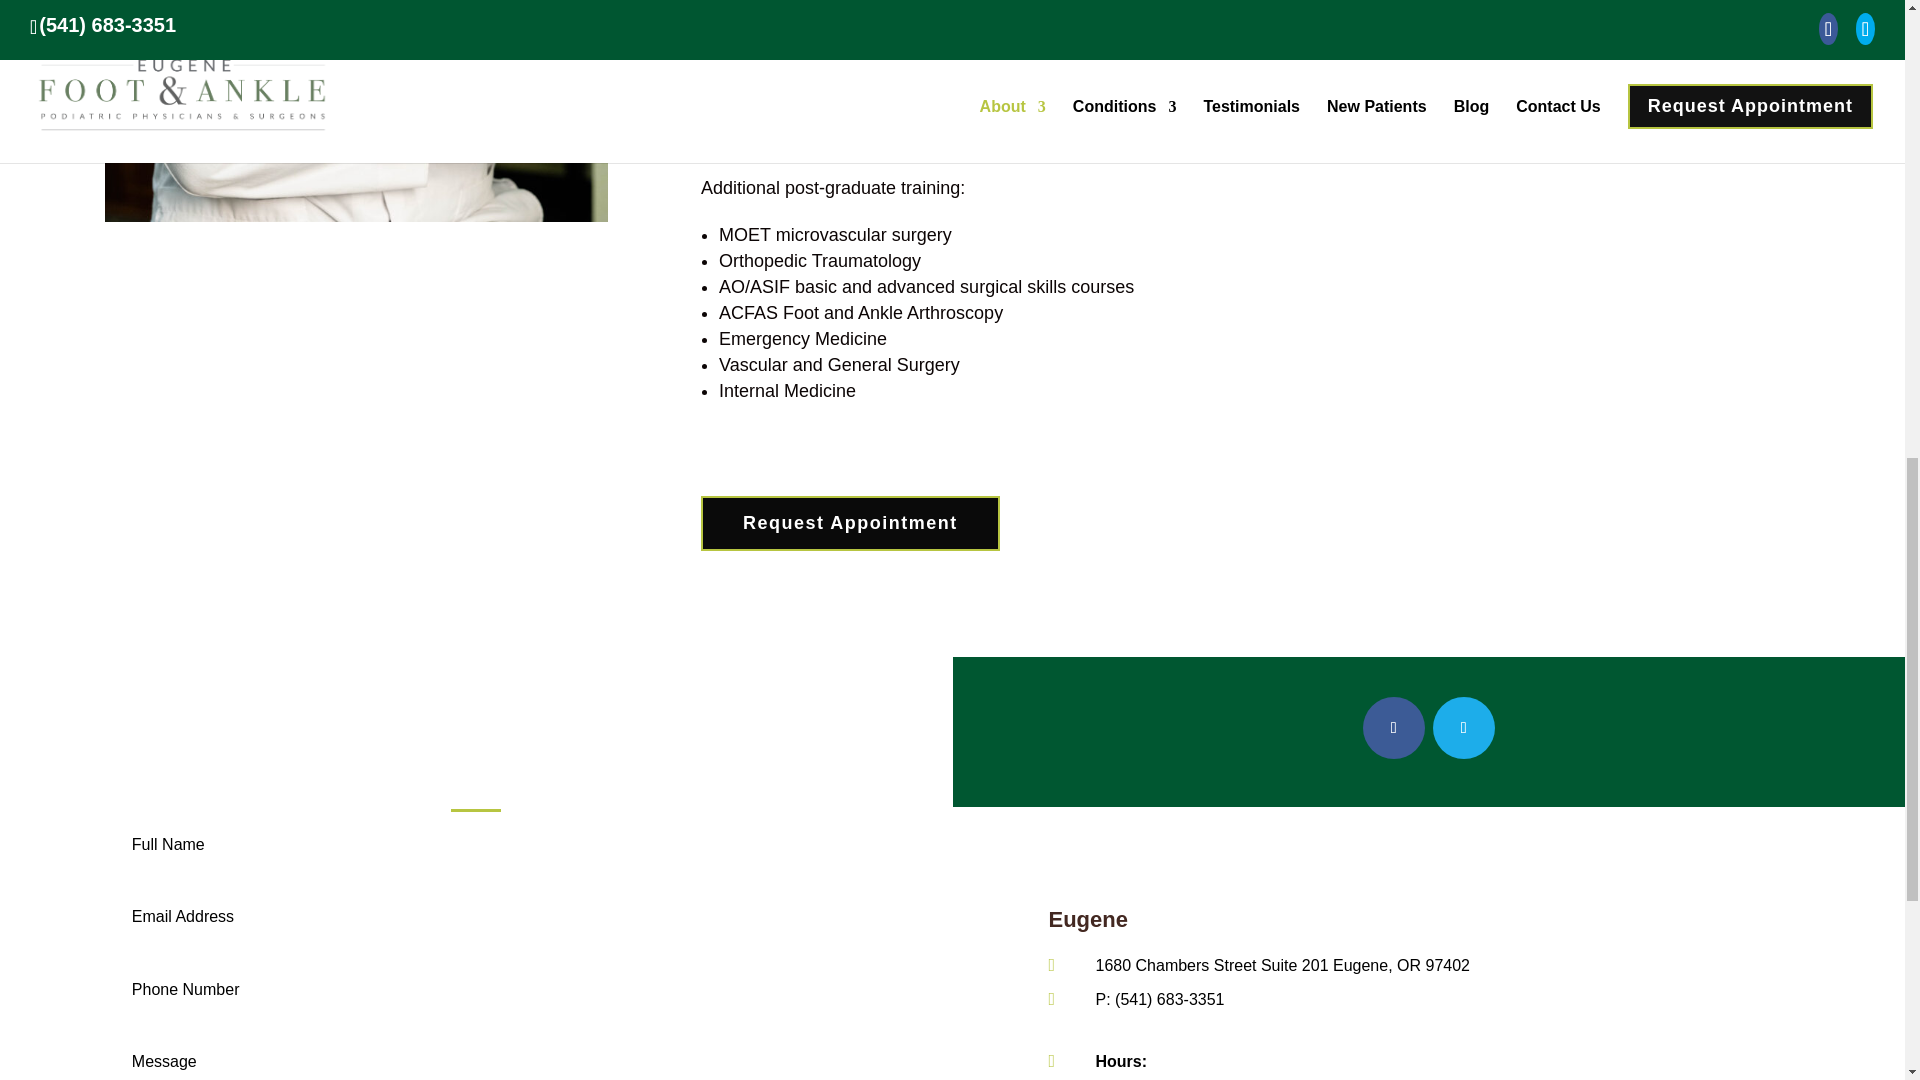 The image size is (1920, 1080). Describe the element at coordinates (850, 522) in the screenshot. I see `Request Appointment` at that location.